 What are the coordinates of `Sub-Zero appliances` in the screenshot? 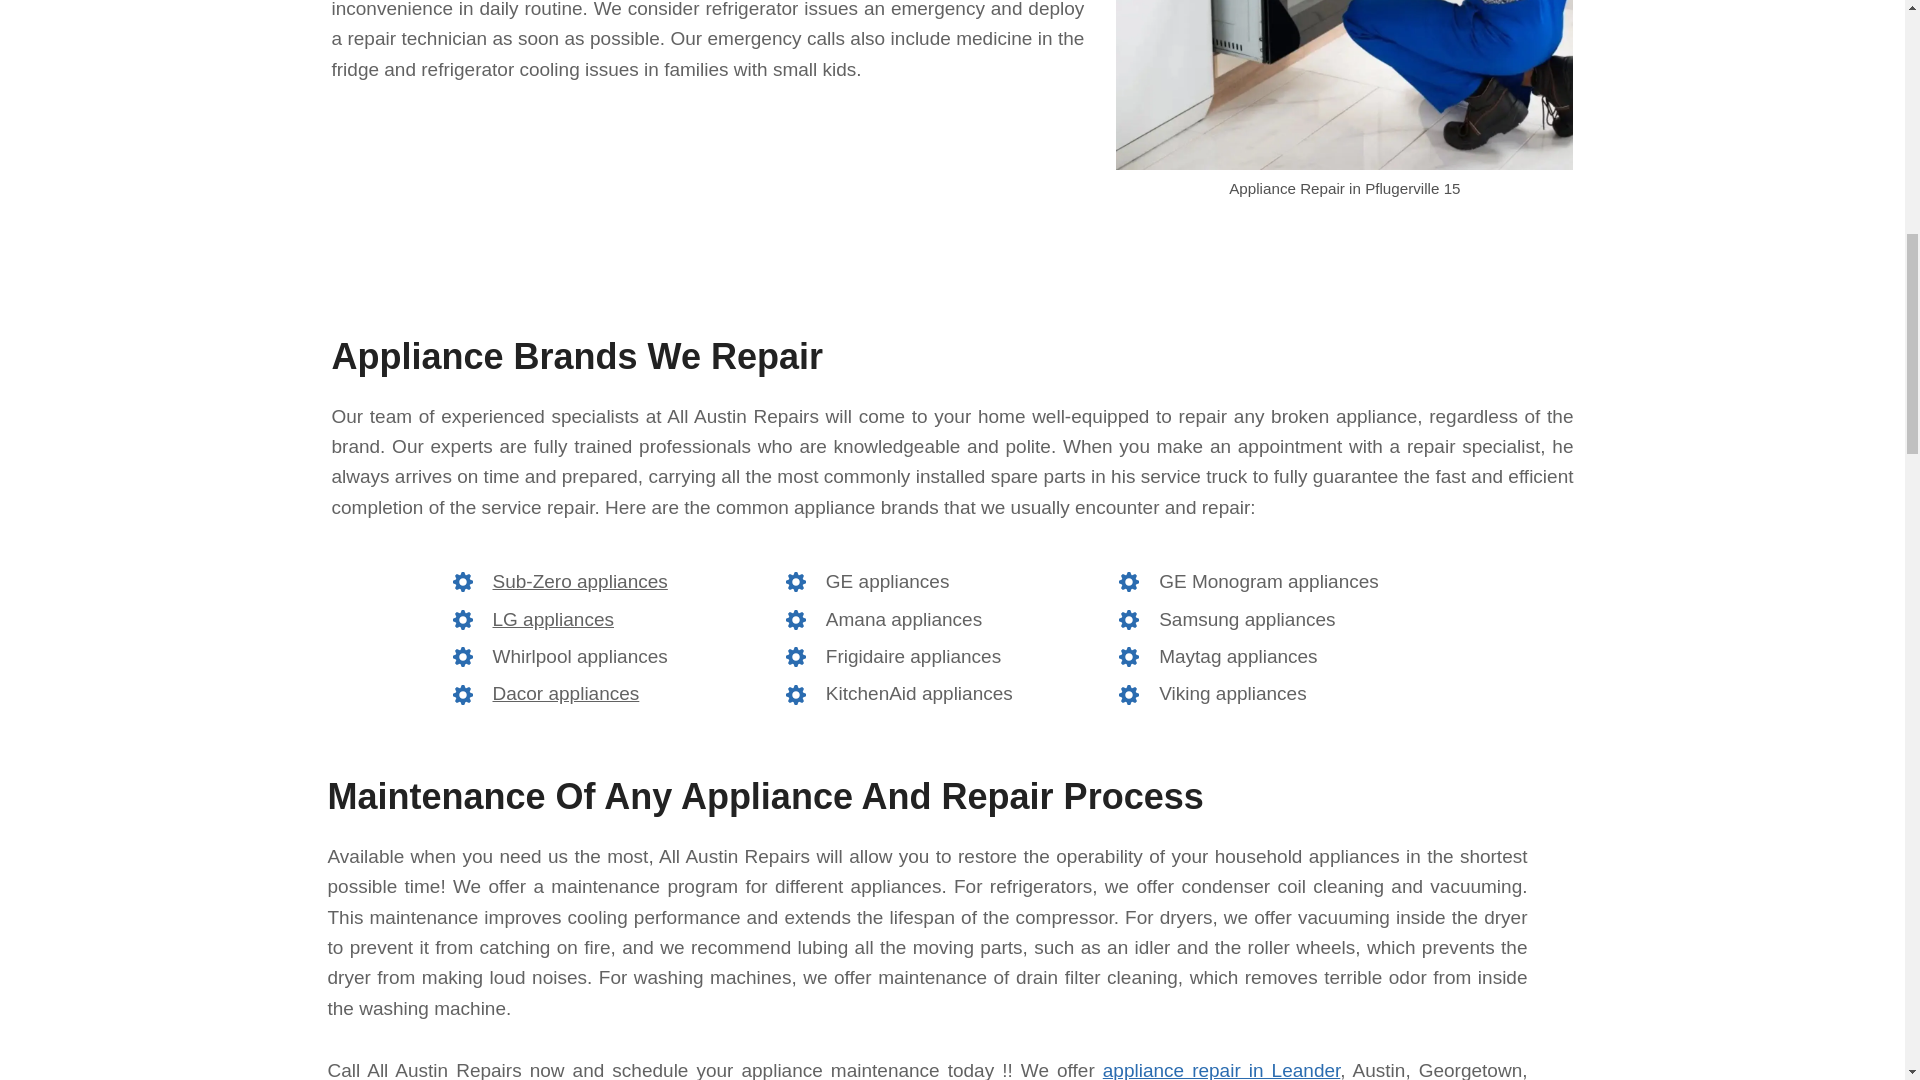 It's located at (578, 581).